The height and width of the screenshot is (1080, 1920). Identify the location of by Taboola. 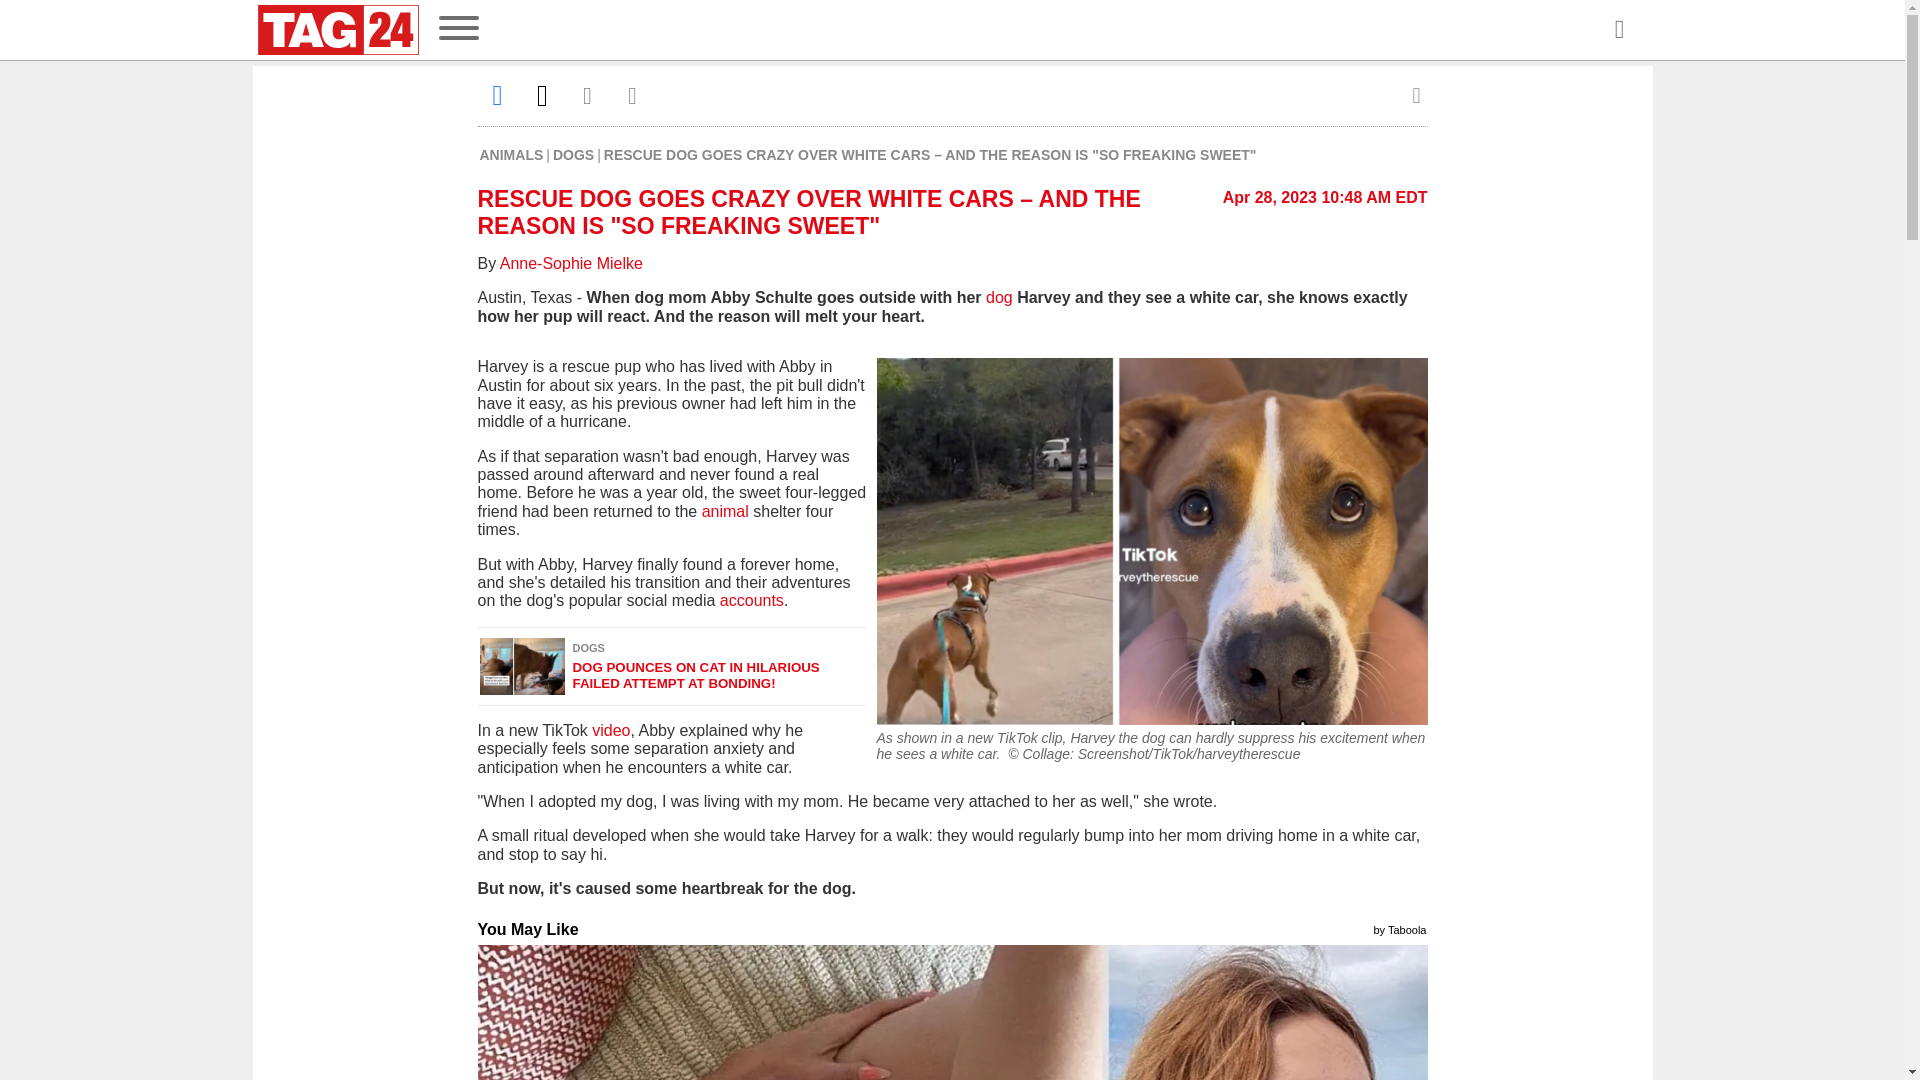
(1399, 928).